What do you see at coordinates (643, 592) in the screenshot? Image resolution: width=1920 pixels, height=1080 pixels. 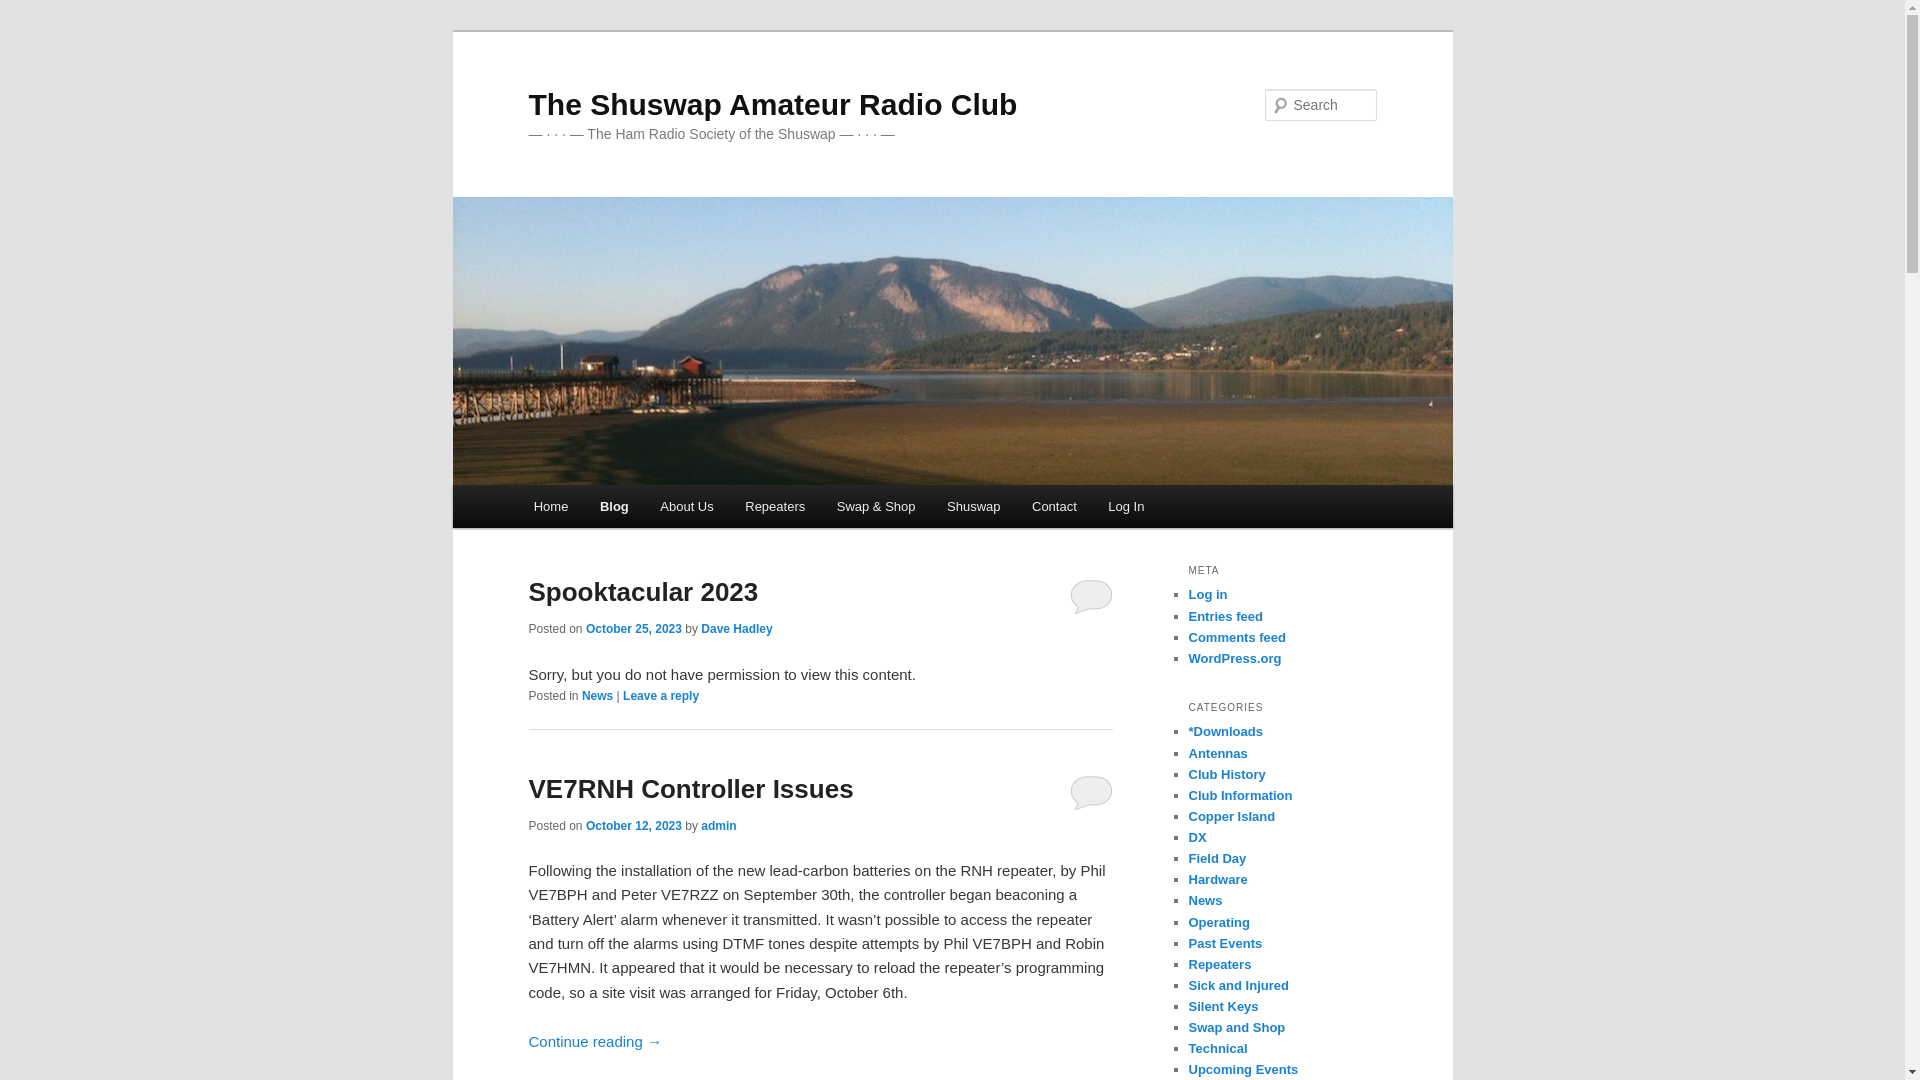 I see `Spooktacular 2023` at bounding box center [643, 592].